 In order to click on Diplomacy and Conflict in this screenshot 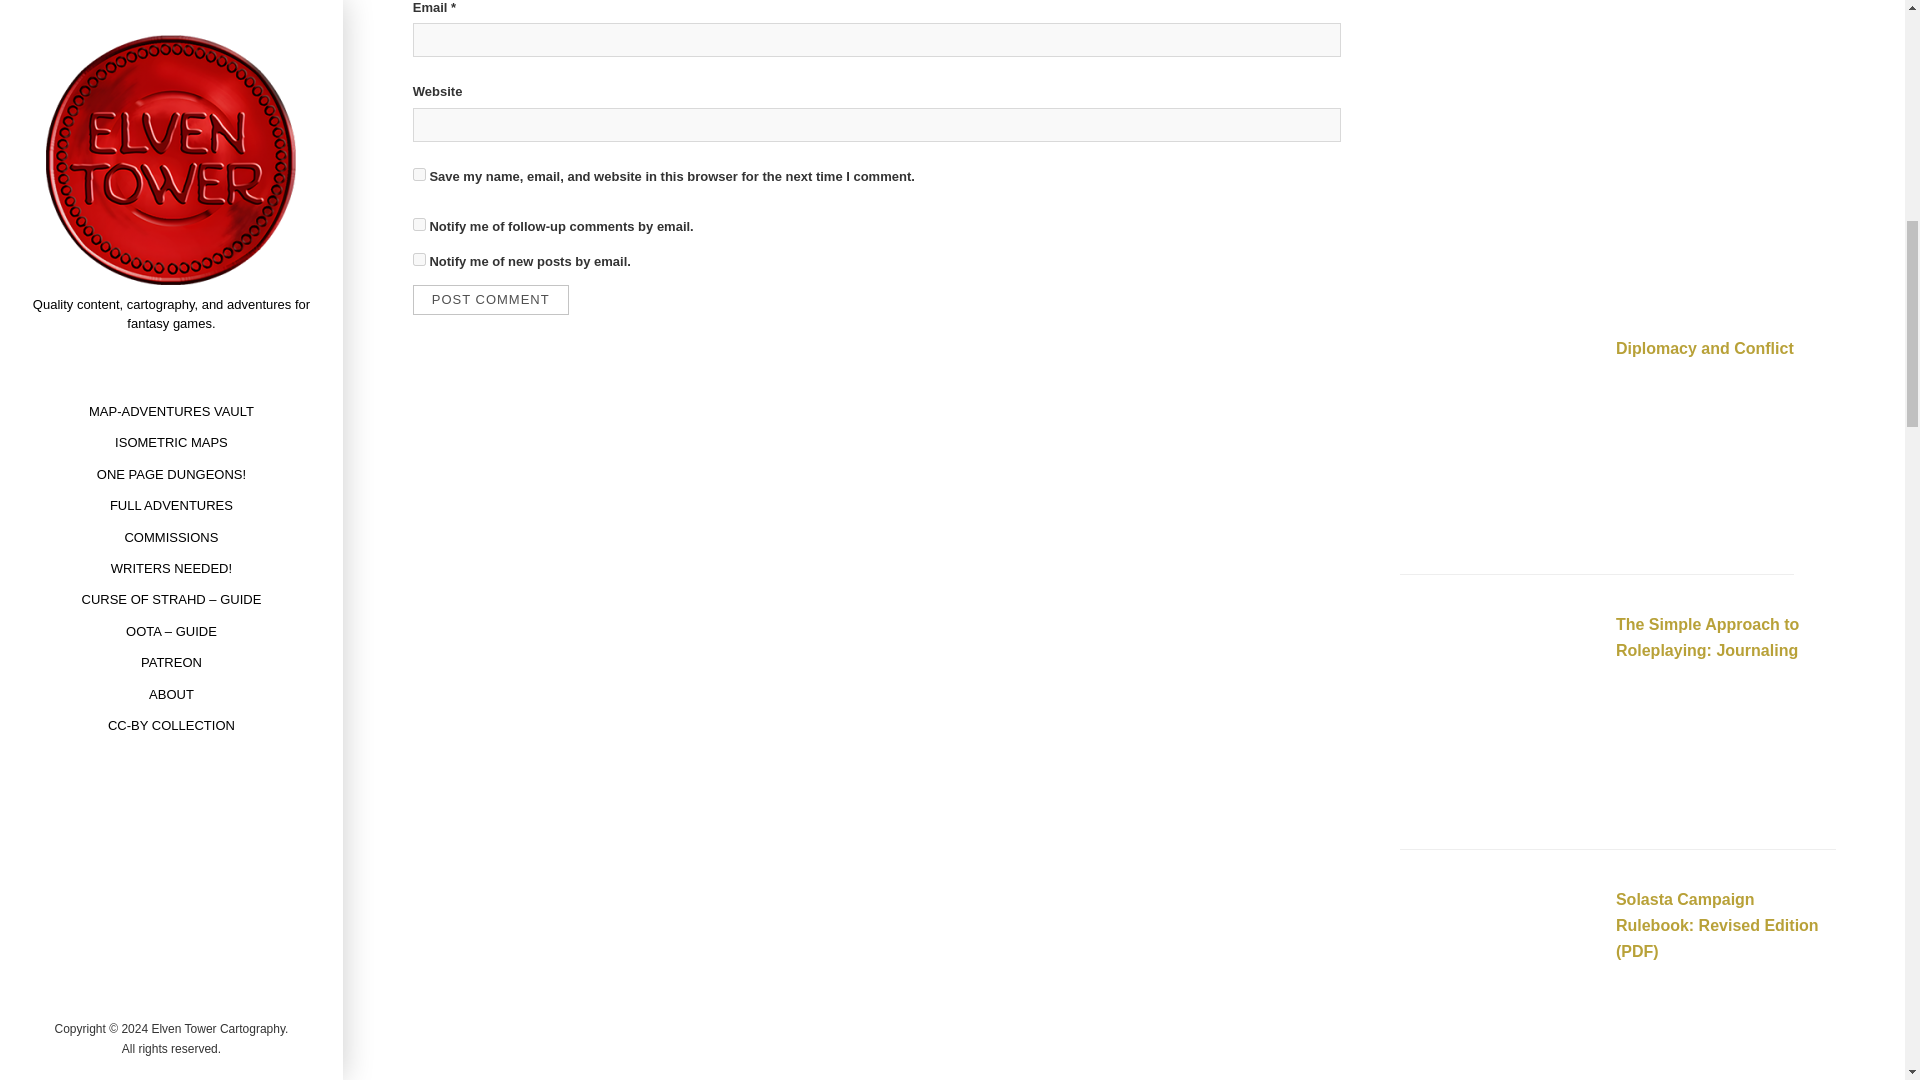, I will do `click(1704, 348)`.